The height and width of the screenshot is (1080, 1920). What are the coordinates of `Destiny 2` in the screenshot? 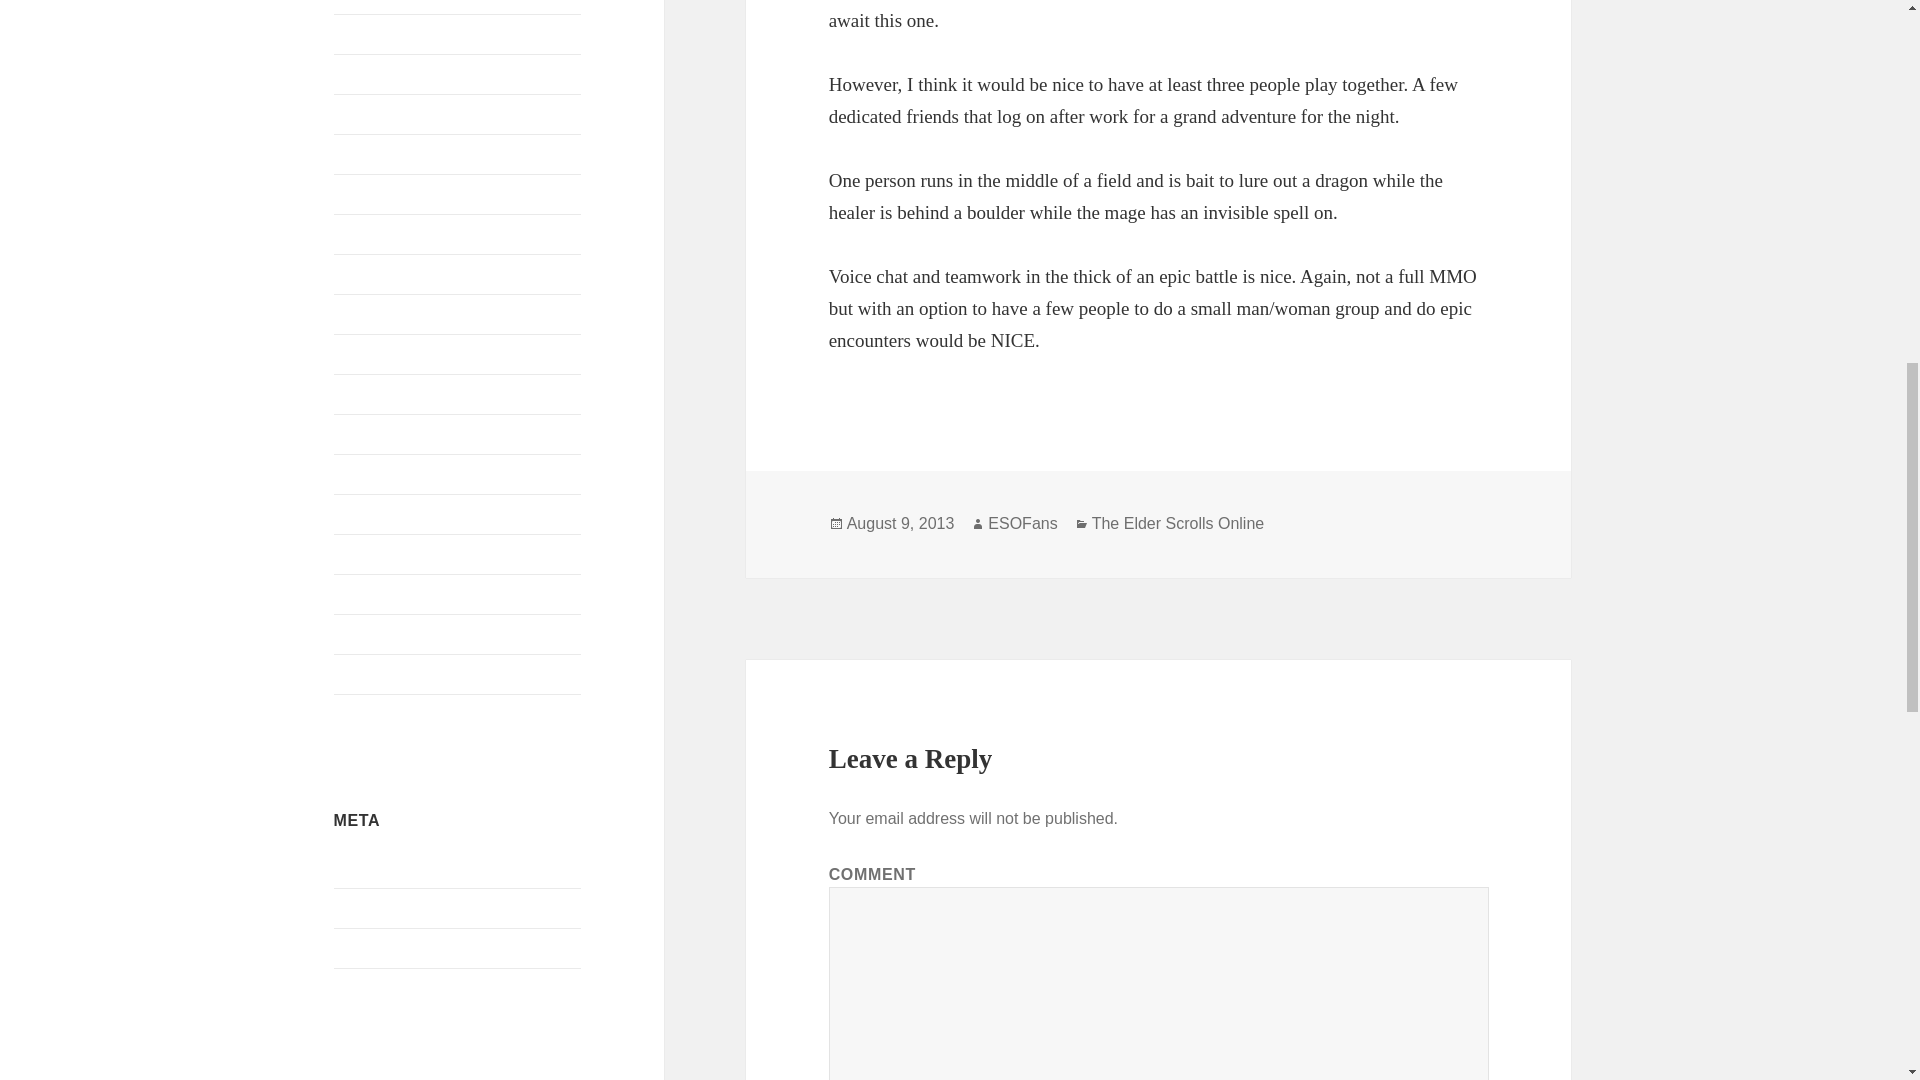 It's located at (364, 1).